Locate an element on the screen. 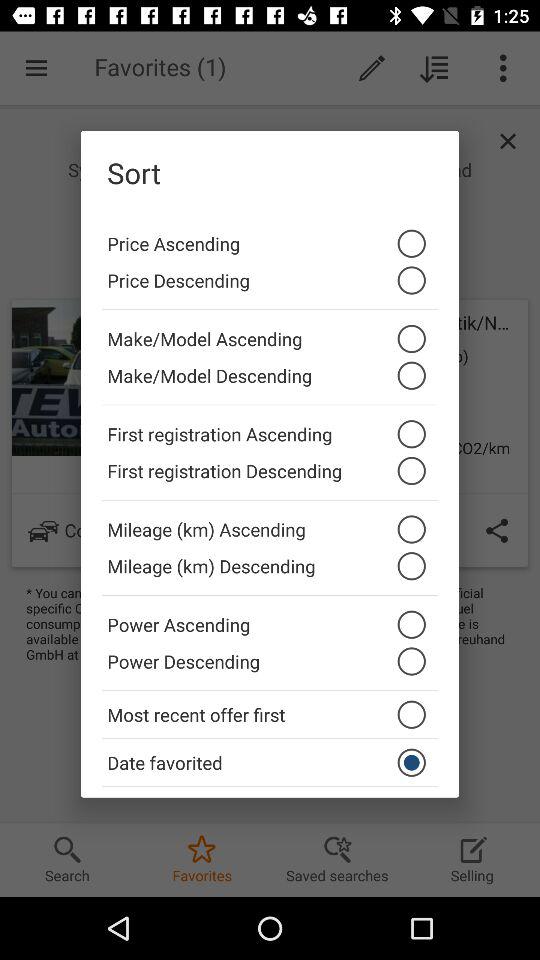 This screenshot has width=540, height=960. launch the icon above the price descending item is located at coordinates (270, 238).